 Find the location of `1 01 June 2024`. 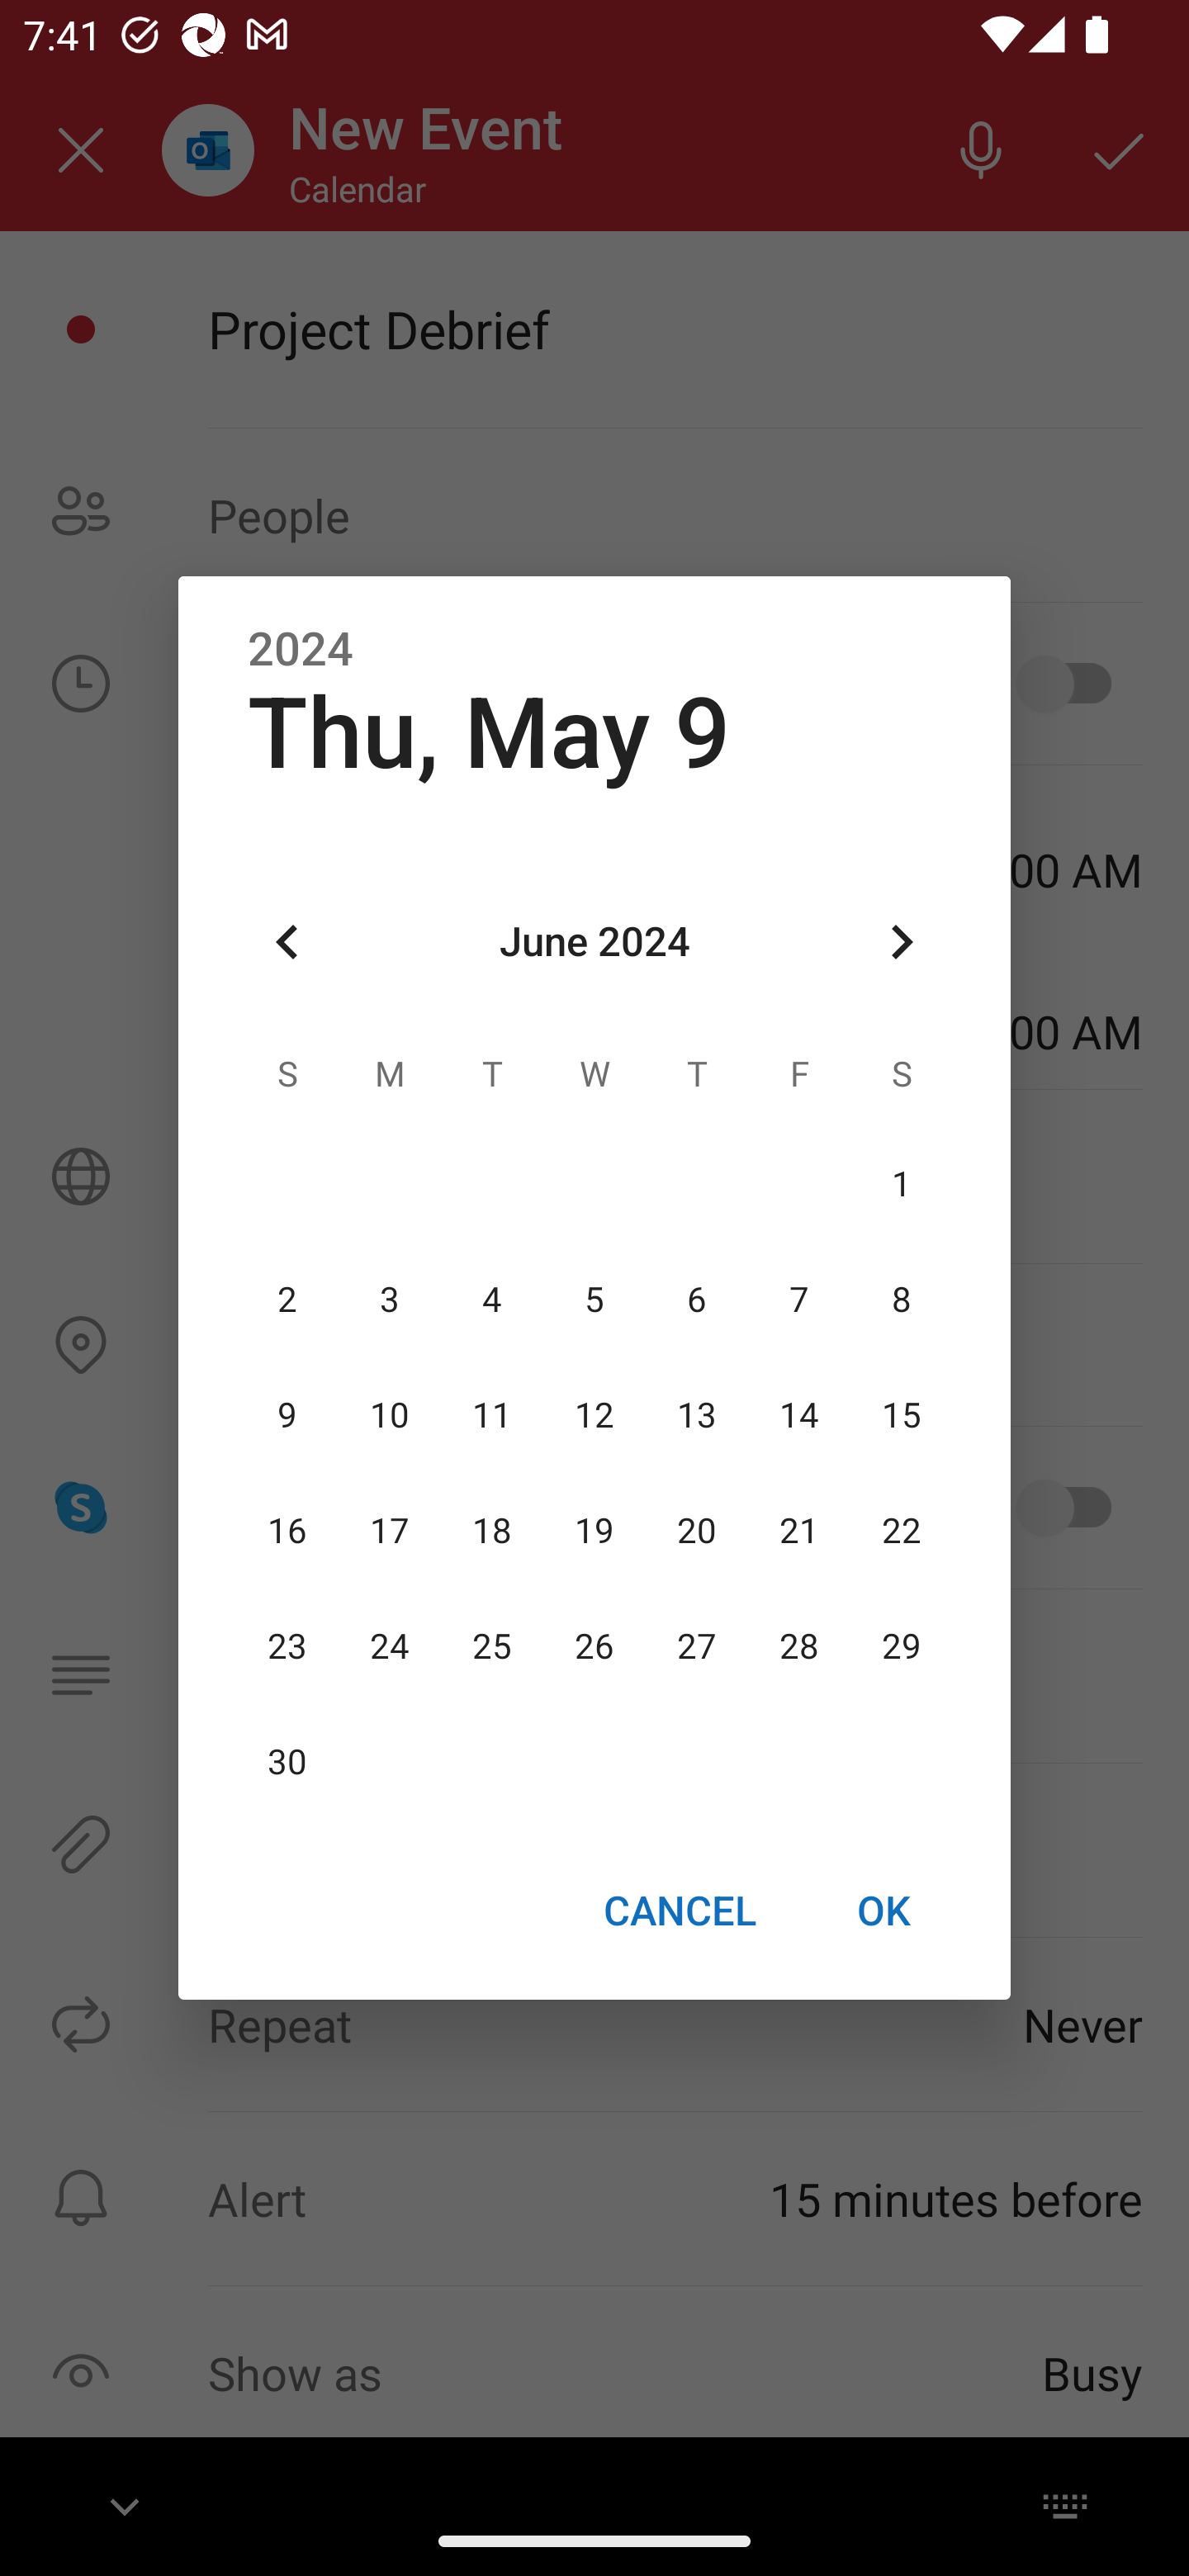

1 01 June 2024 is located at coordinates (901, 1184).